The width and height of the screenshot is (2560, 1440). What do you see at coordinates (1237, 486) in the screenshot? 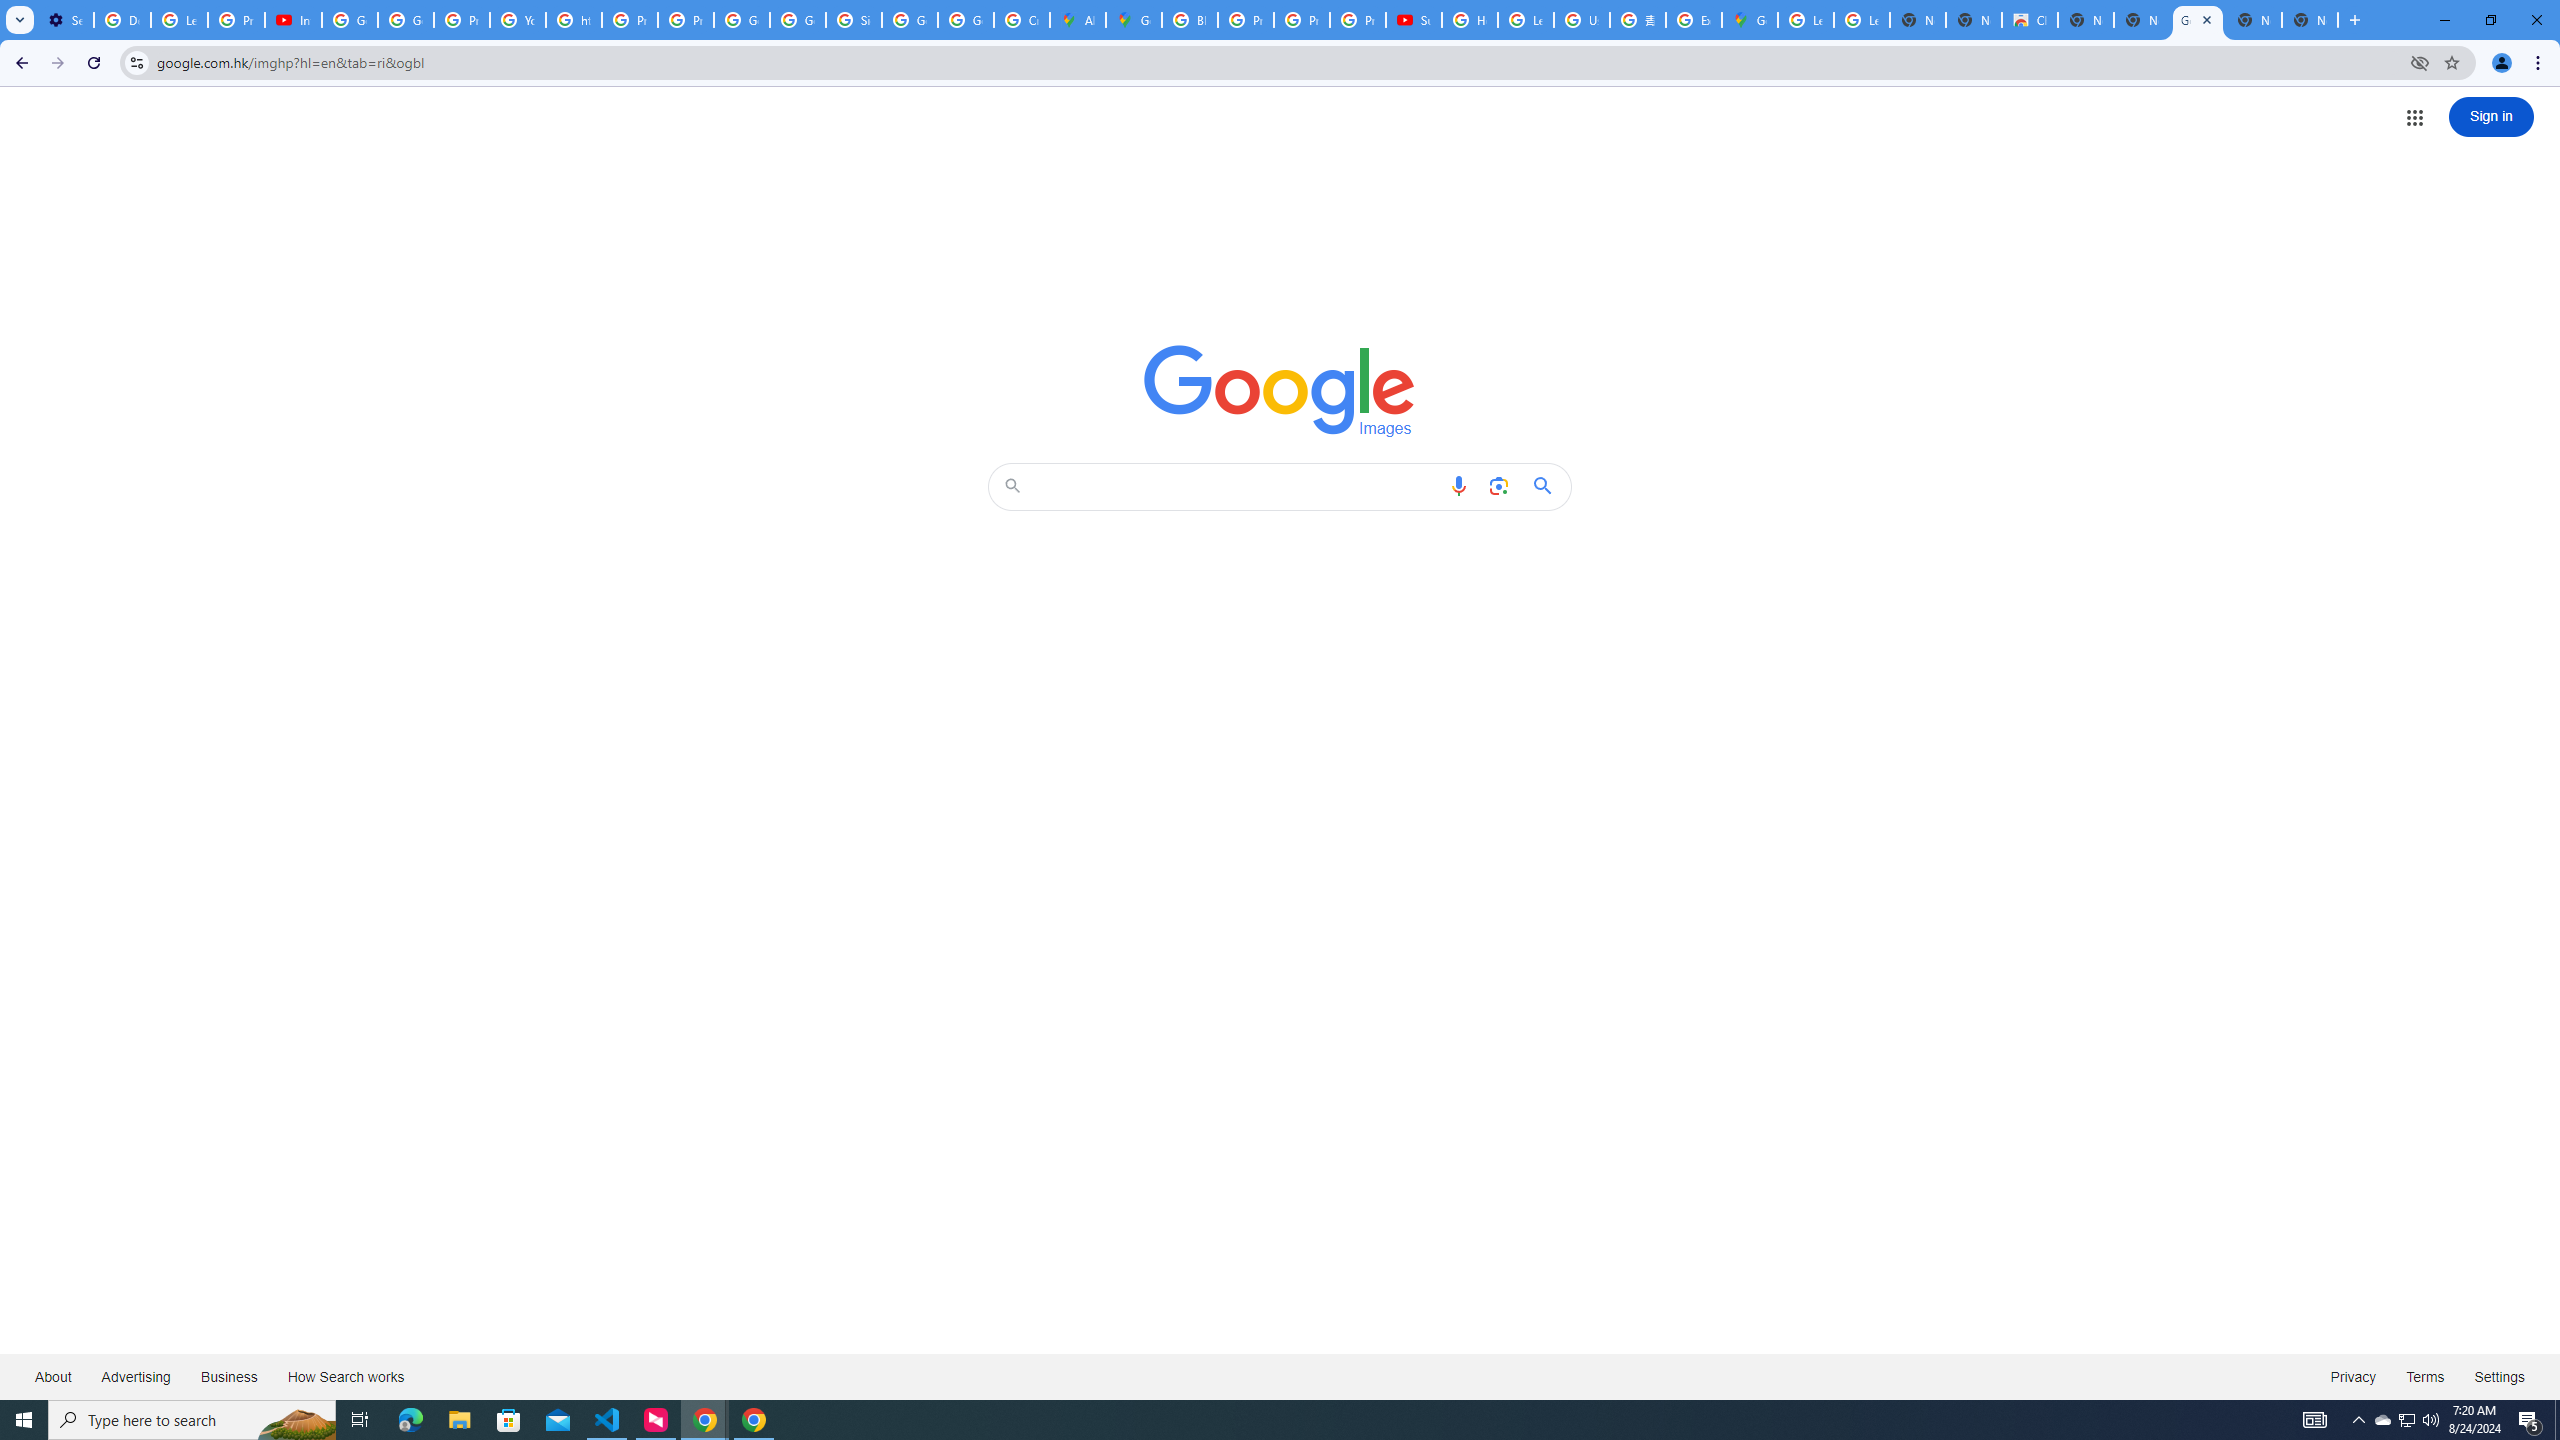
I see `Search` at bounding box center [1237, 486].